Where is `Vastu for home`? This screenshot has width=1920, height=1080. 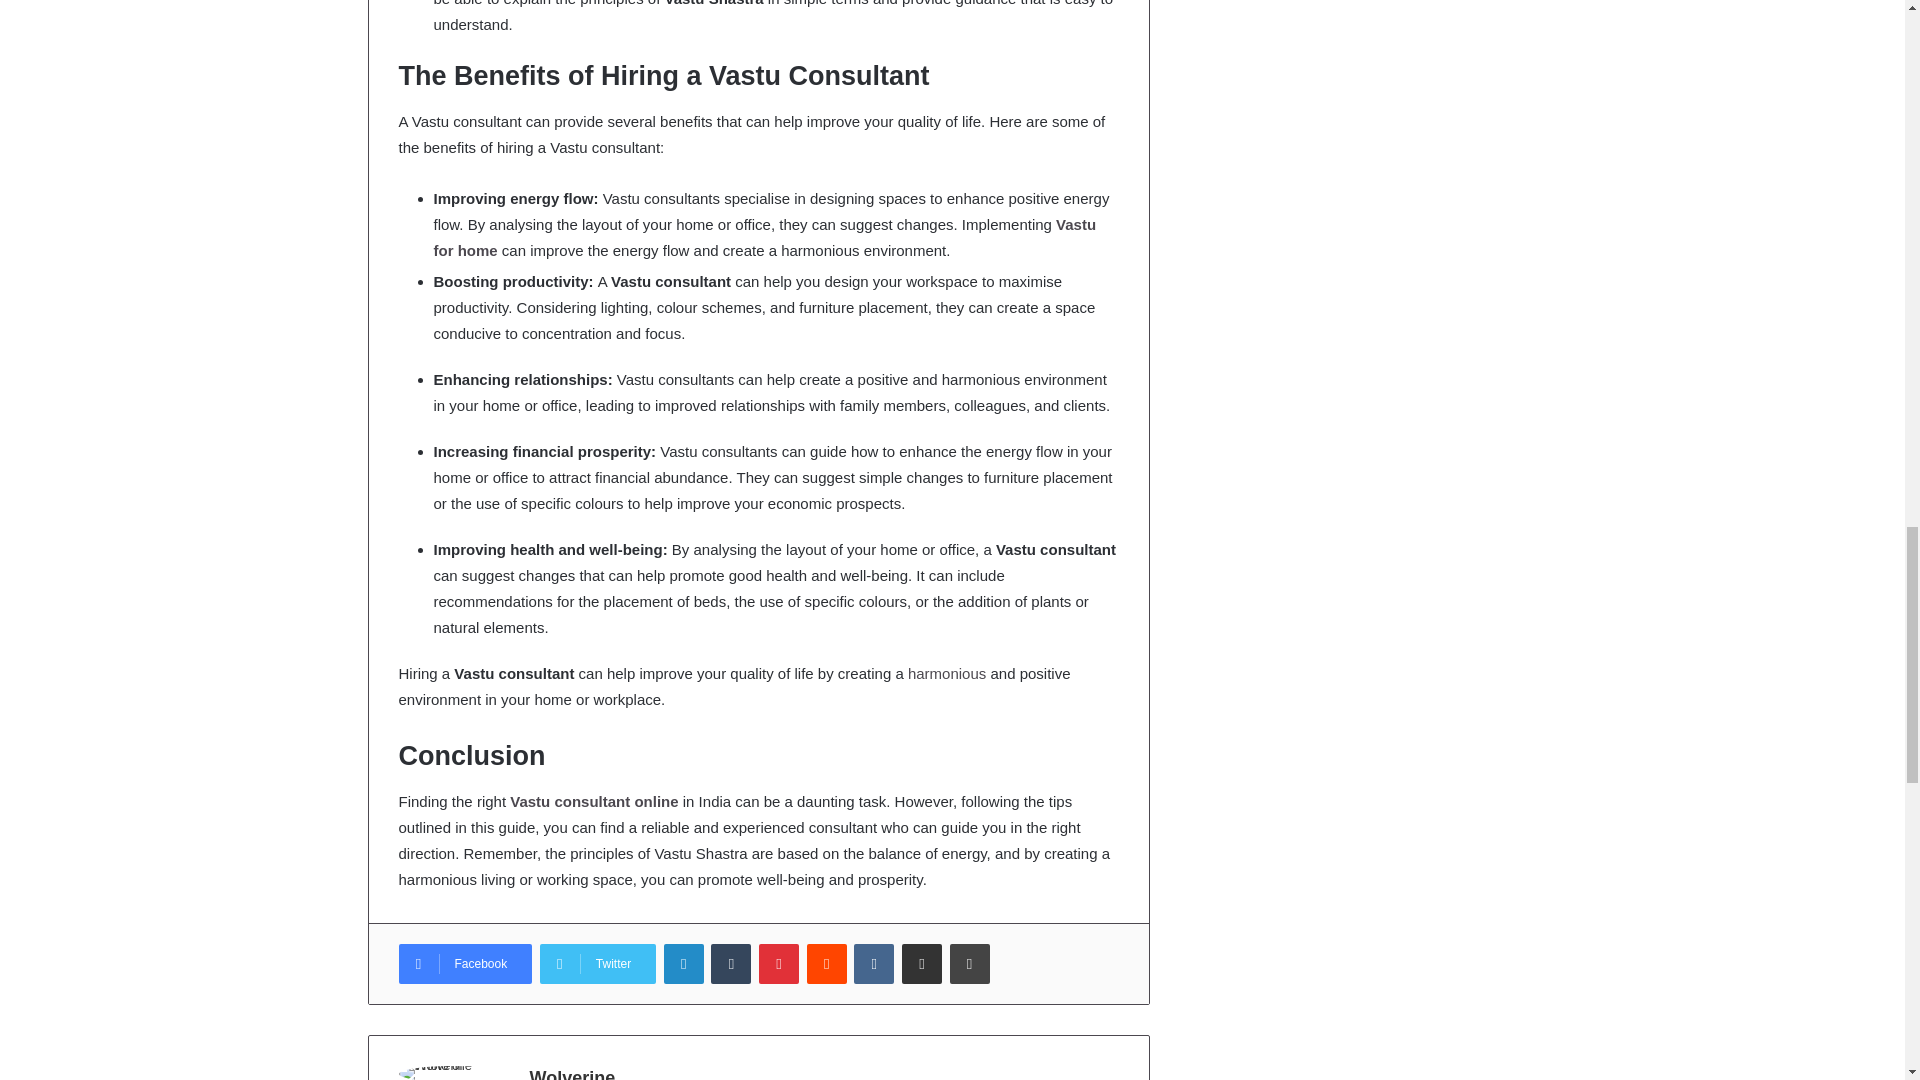 Vastu for home is located at coordinates (764, 238).